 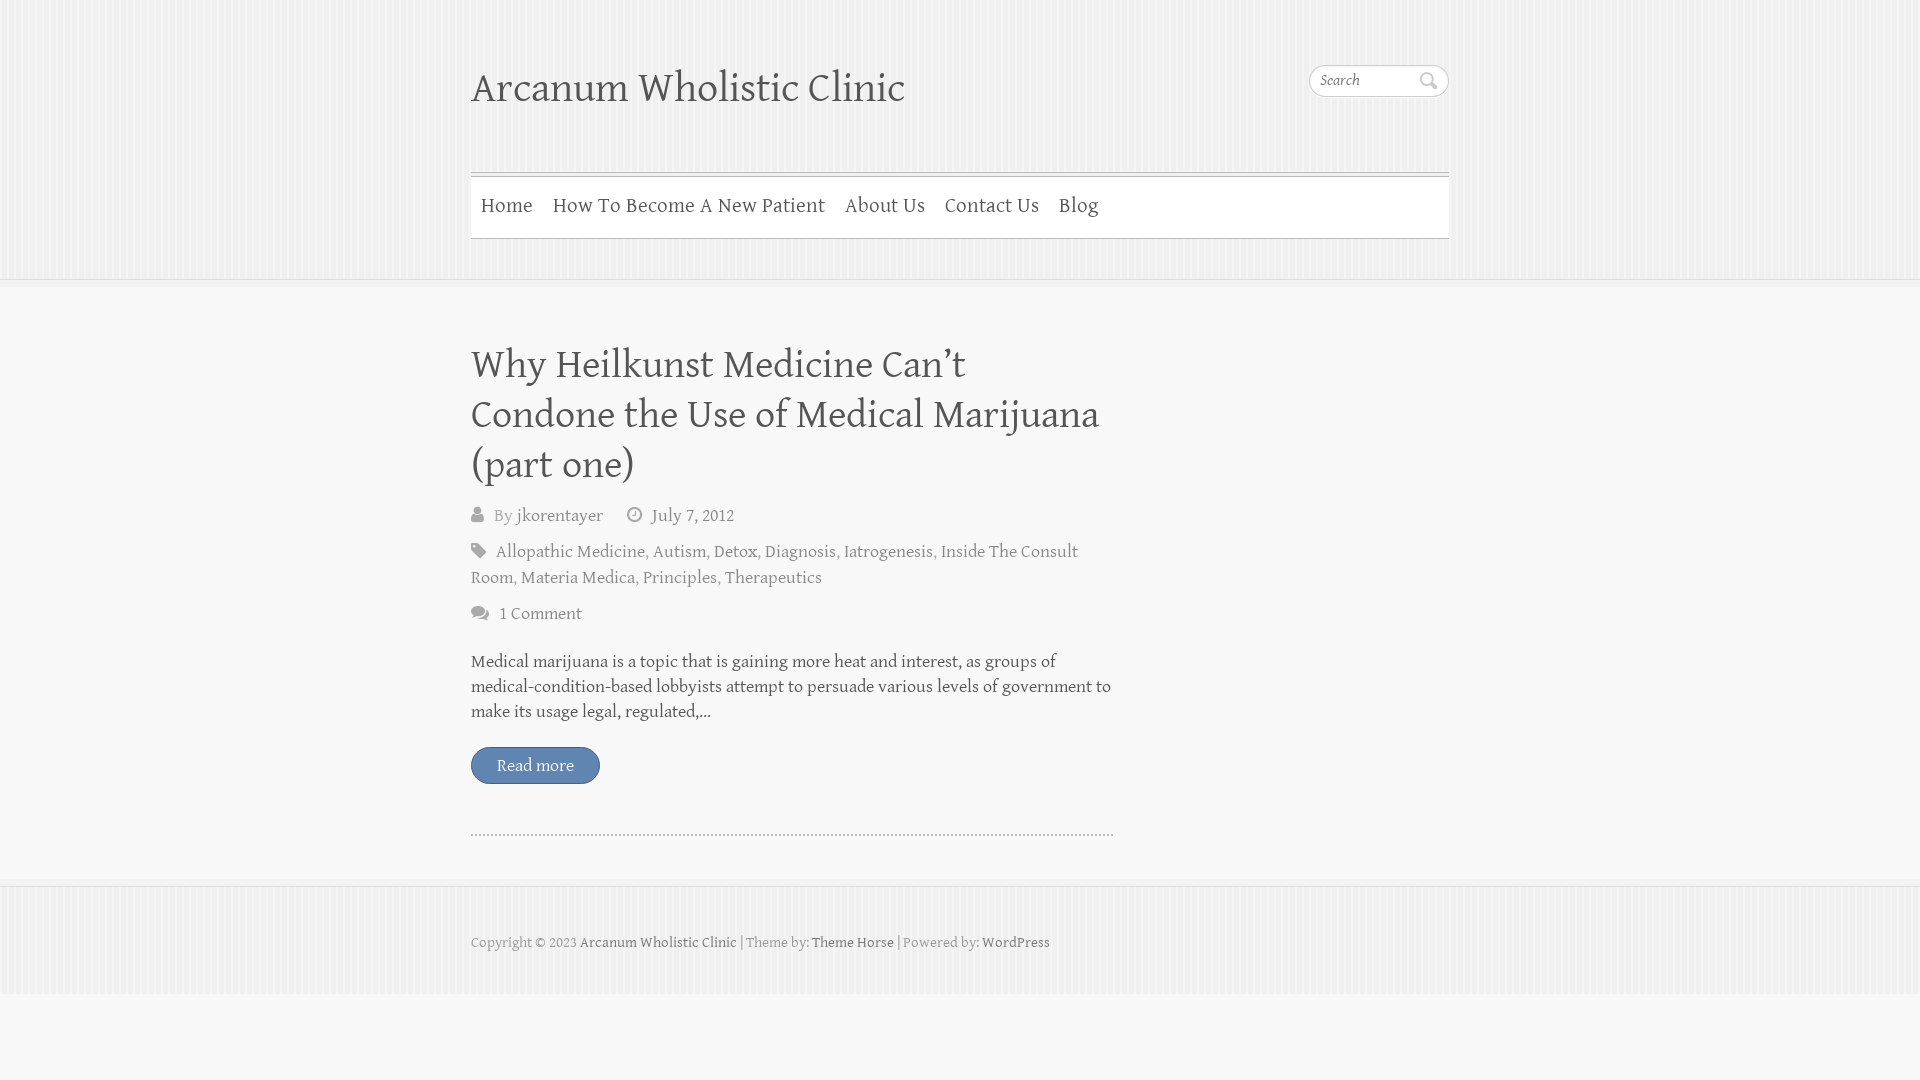 I want to click on Blog, so click(x=1078, y=205).